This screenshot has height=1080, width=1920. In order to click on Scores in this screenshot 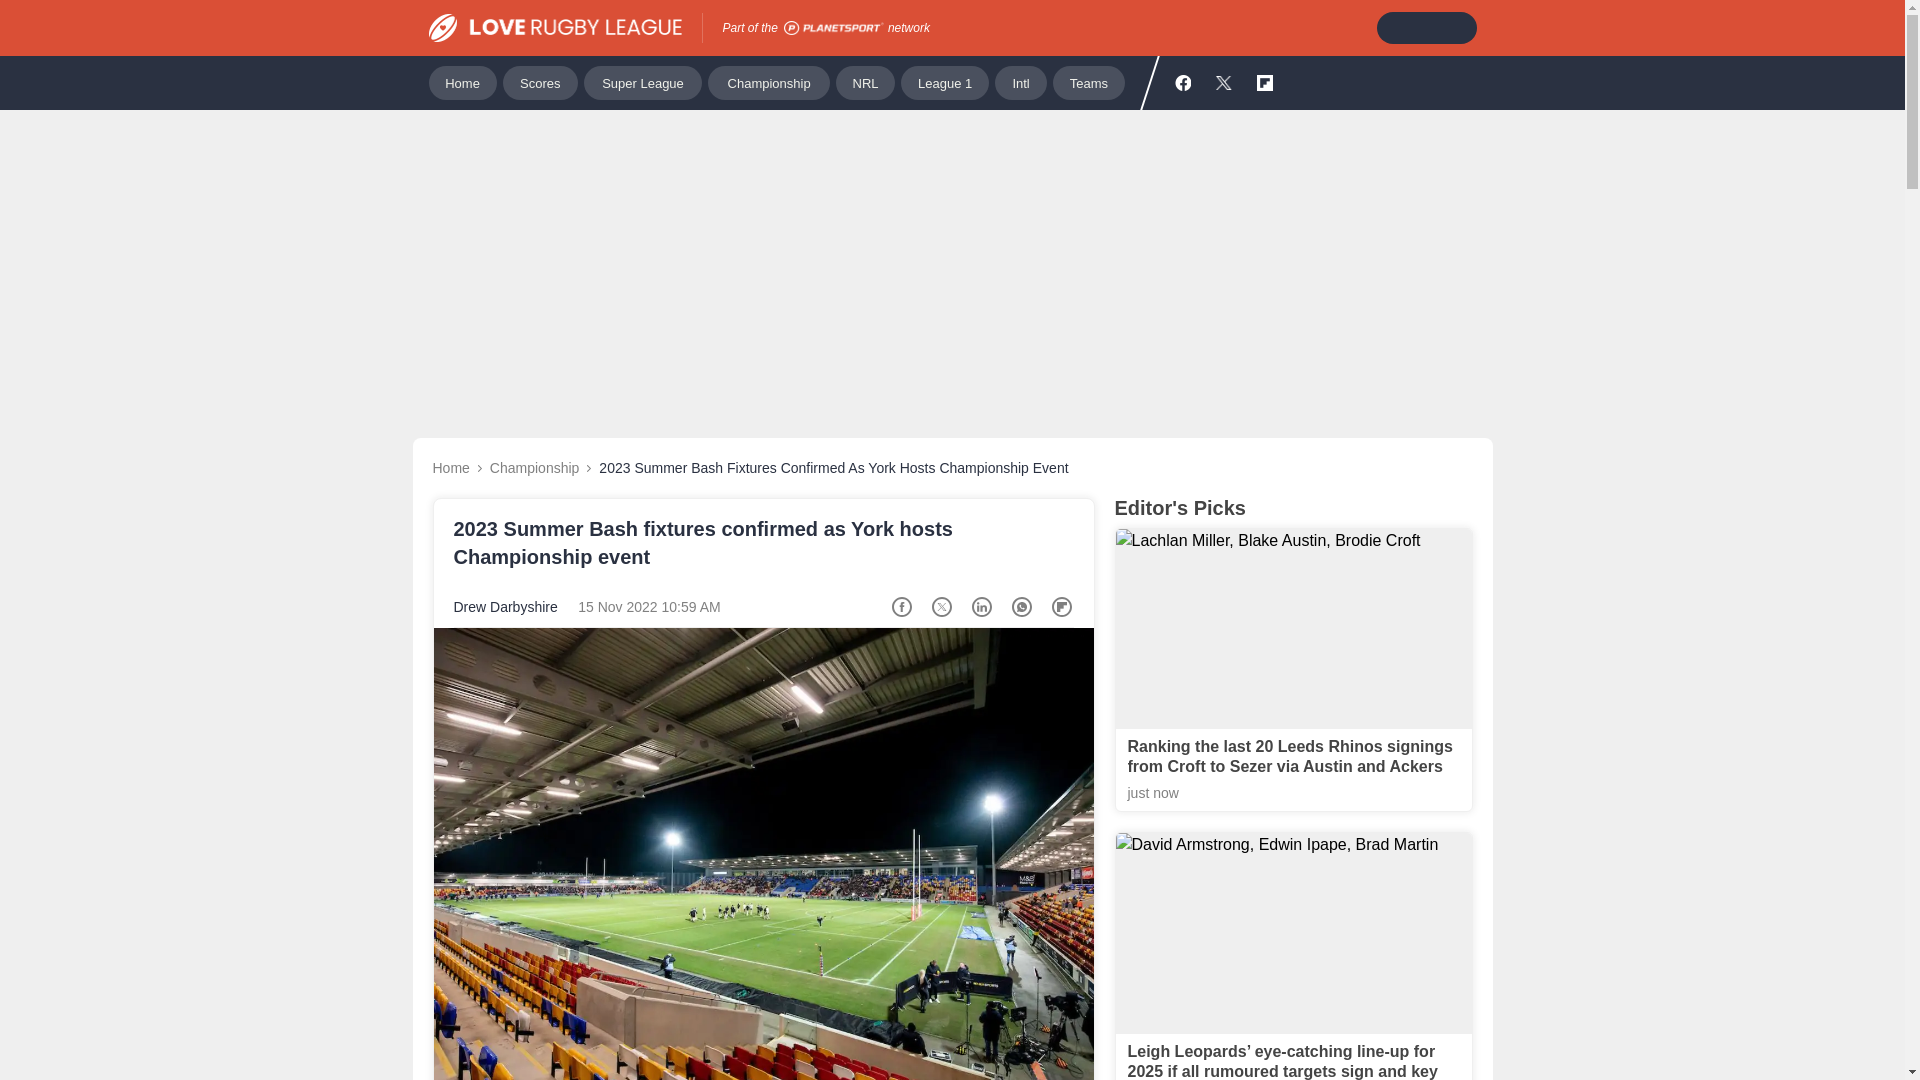, I will do `click(540, 82)`.